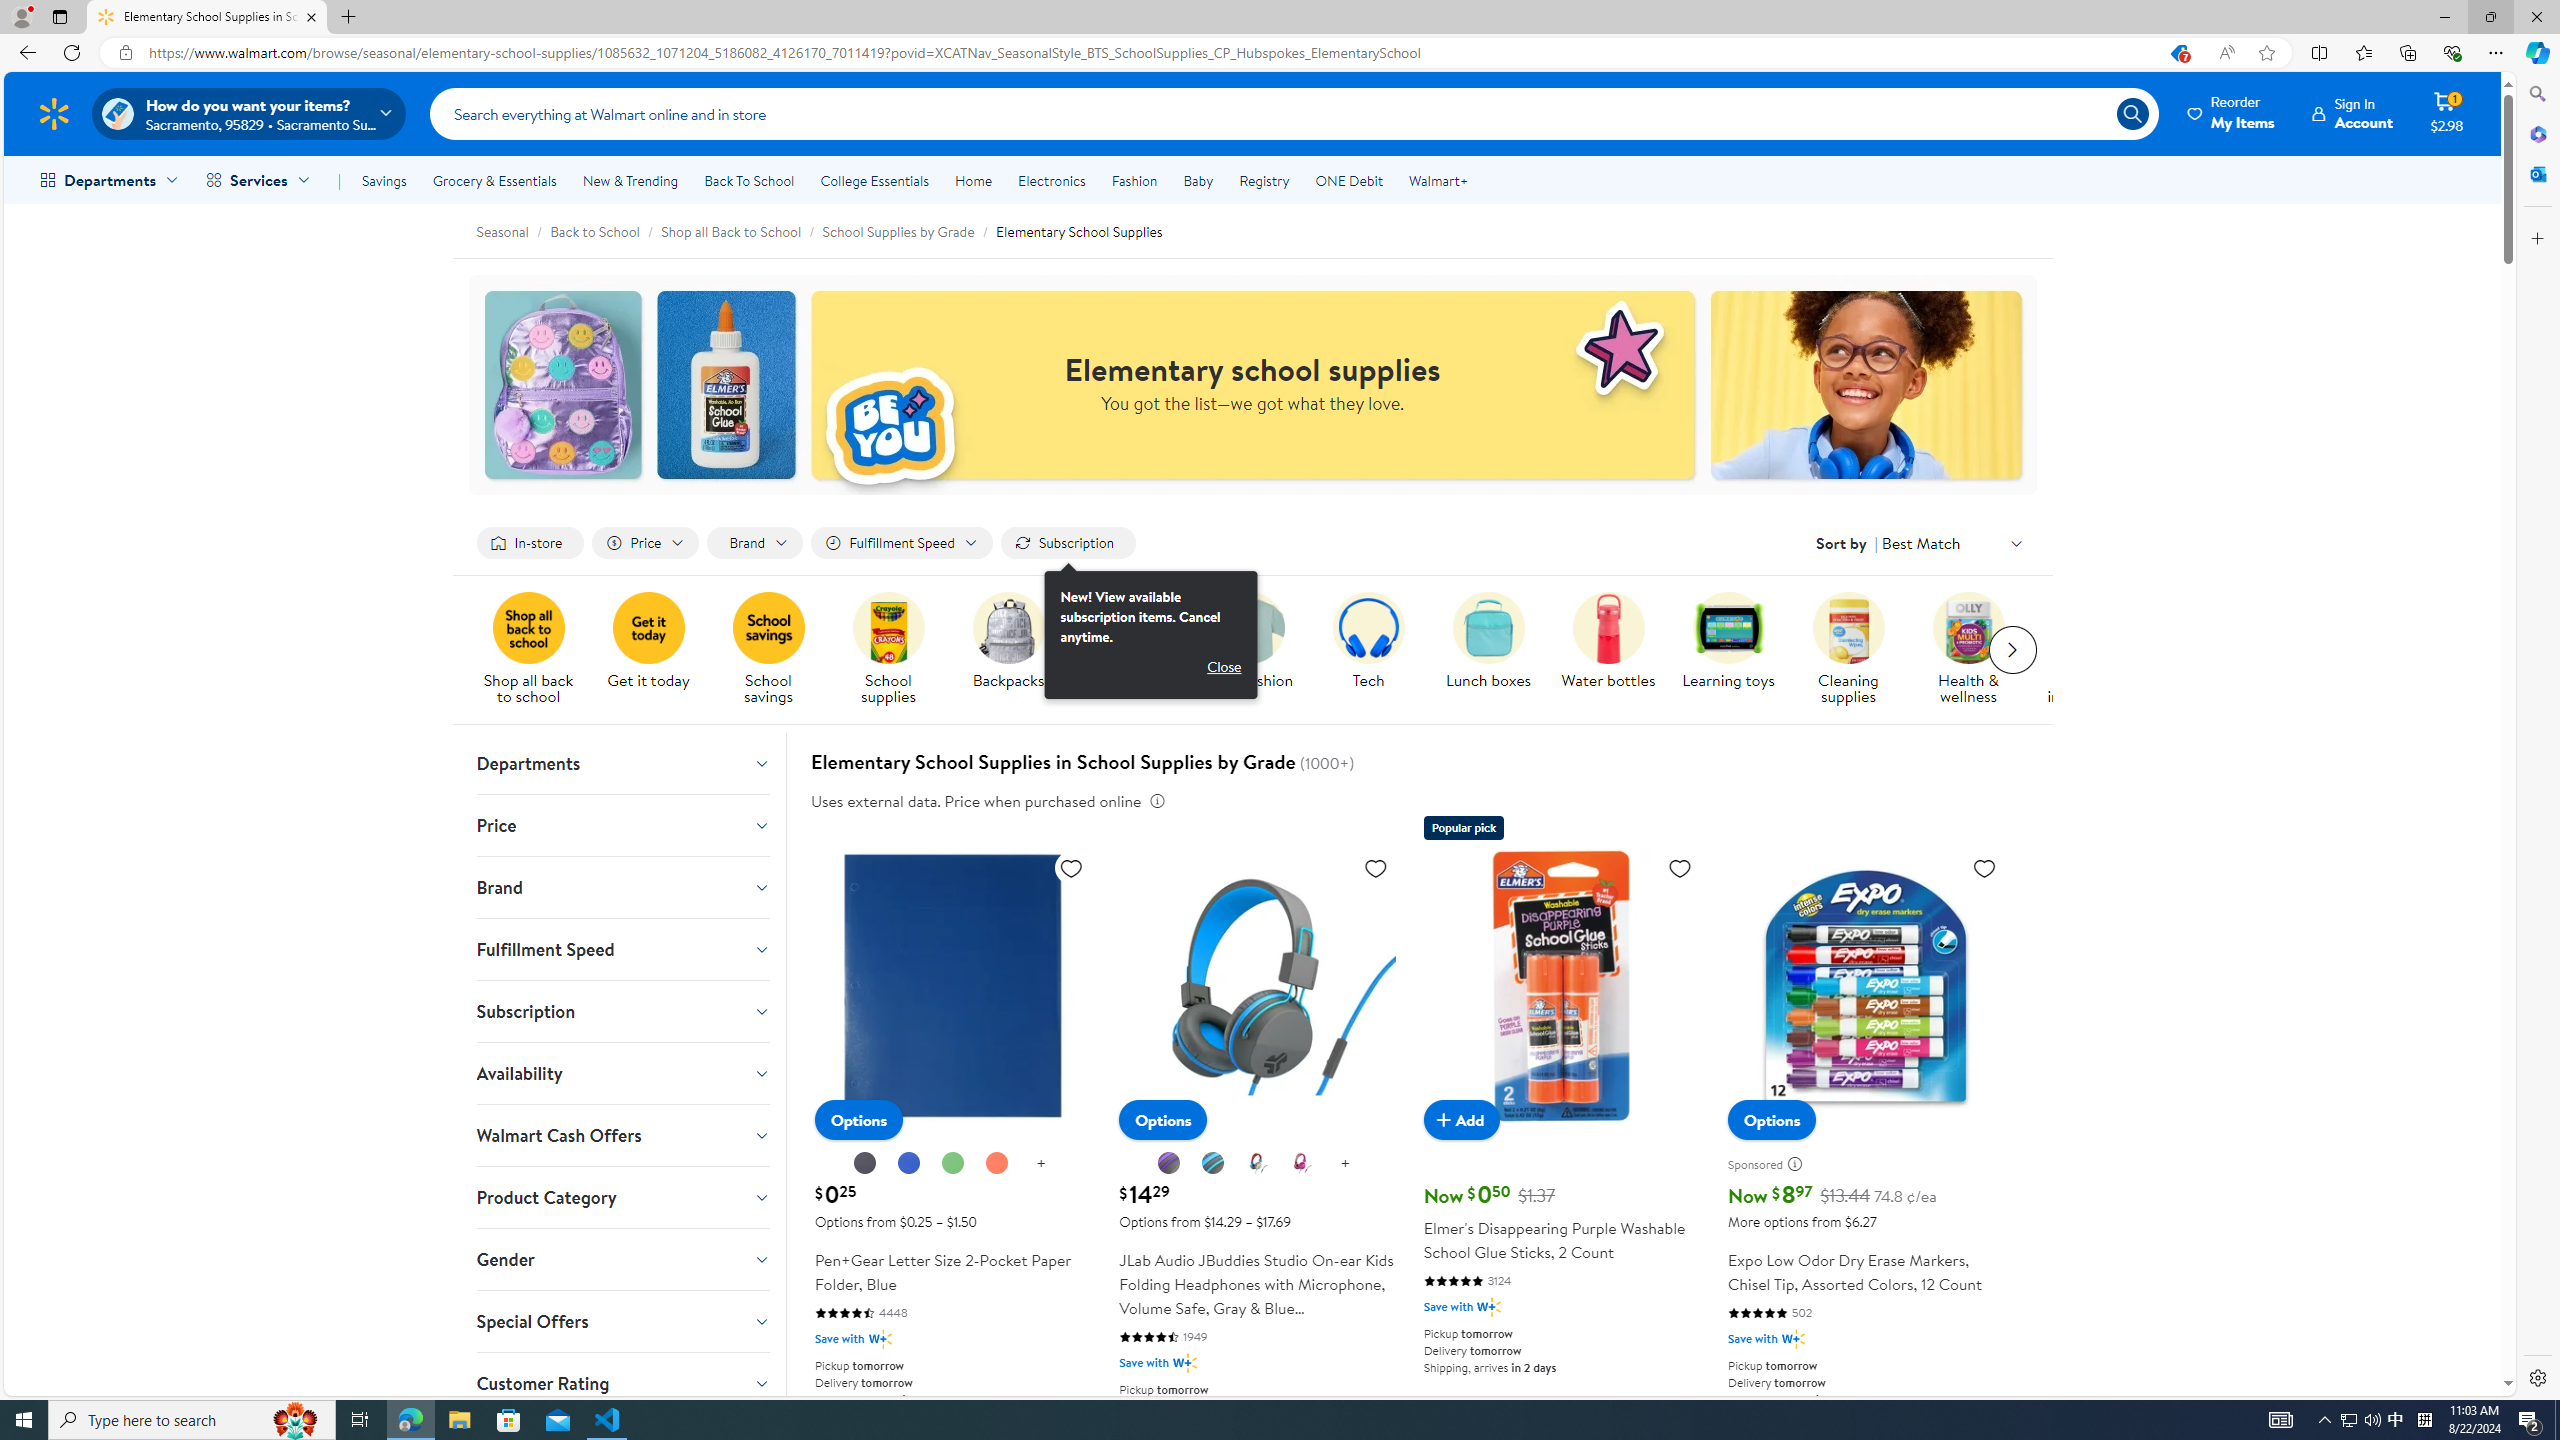  Describe the element at coordinates (2178, 53) in the screenshot. I see `This site has coupons! Shopping in Microsoft Edge, 7` at that location.